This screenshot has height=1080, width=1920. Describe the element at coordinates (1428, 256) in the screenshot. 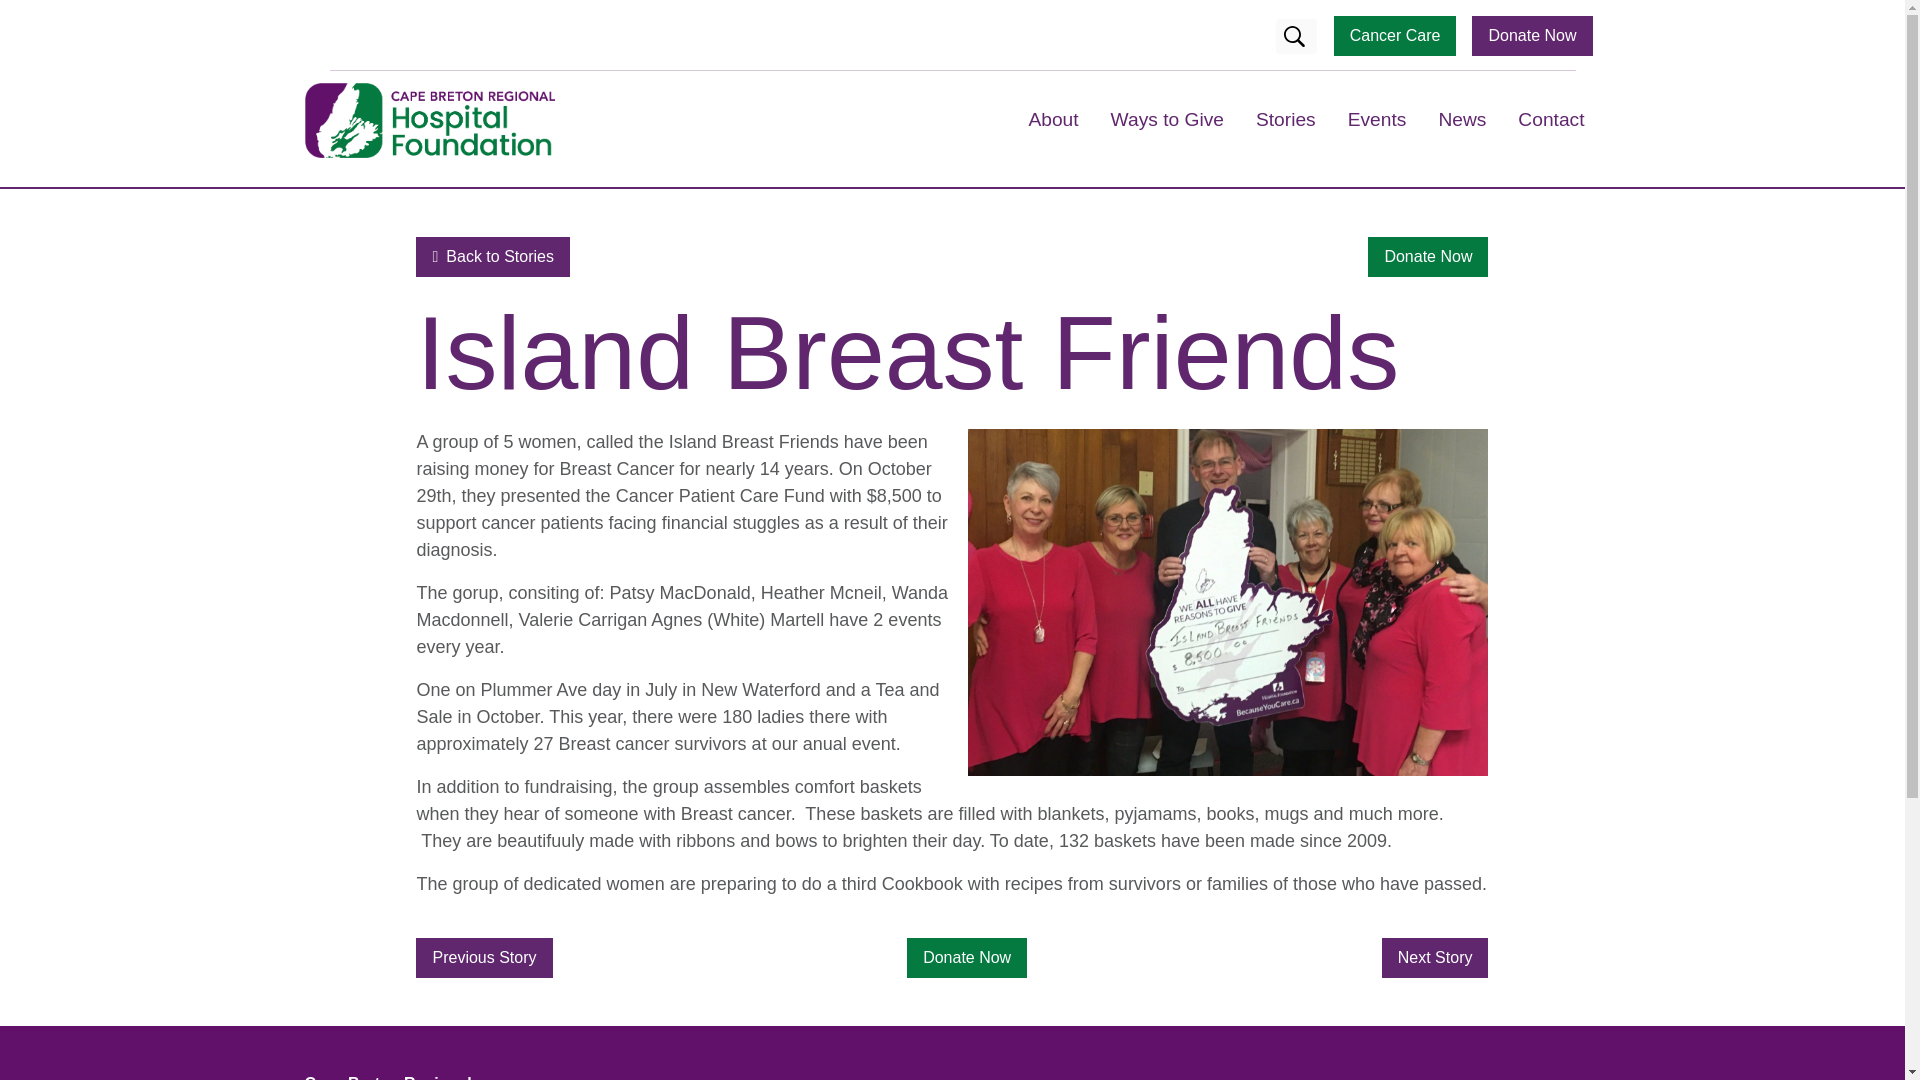

I see `Donate Now` at that location.